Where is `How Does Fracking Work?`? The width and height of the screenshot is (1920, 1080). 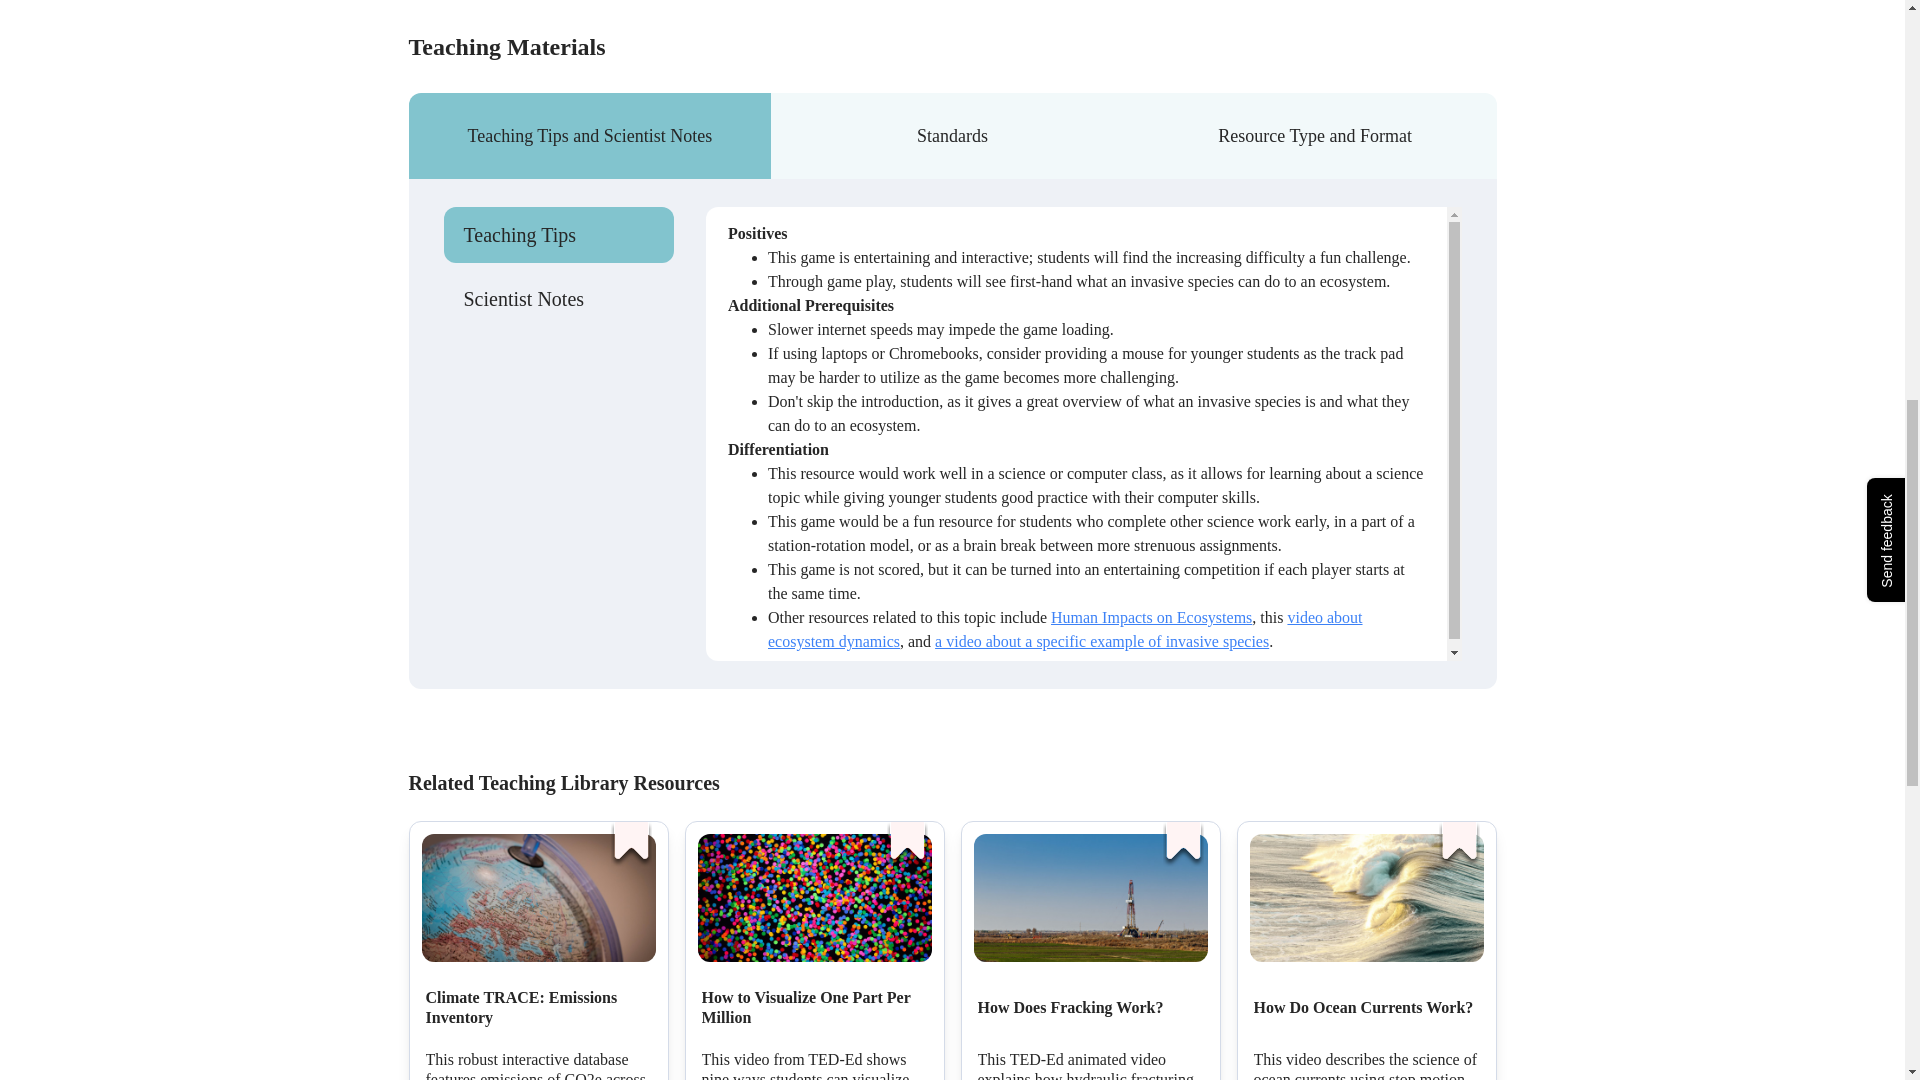 How Does Fracking Work? is located at coordinates (1070, 1008).